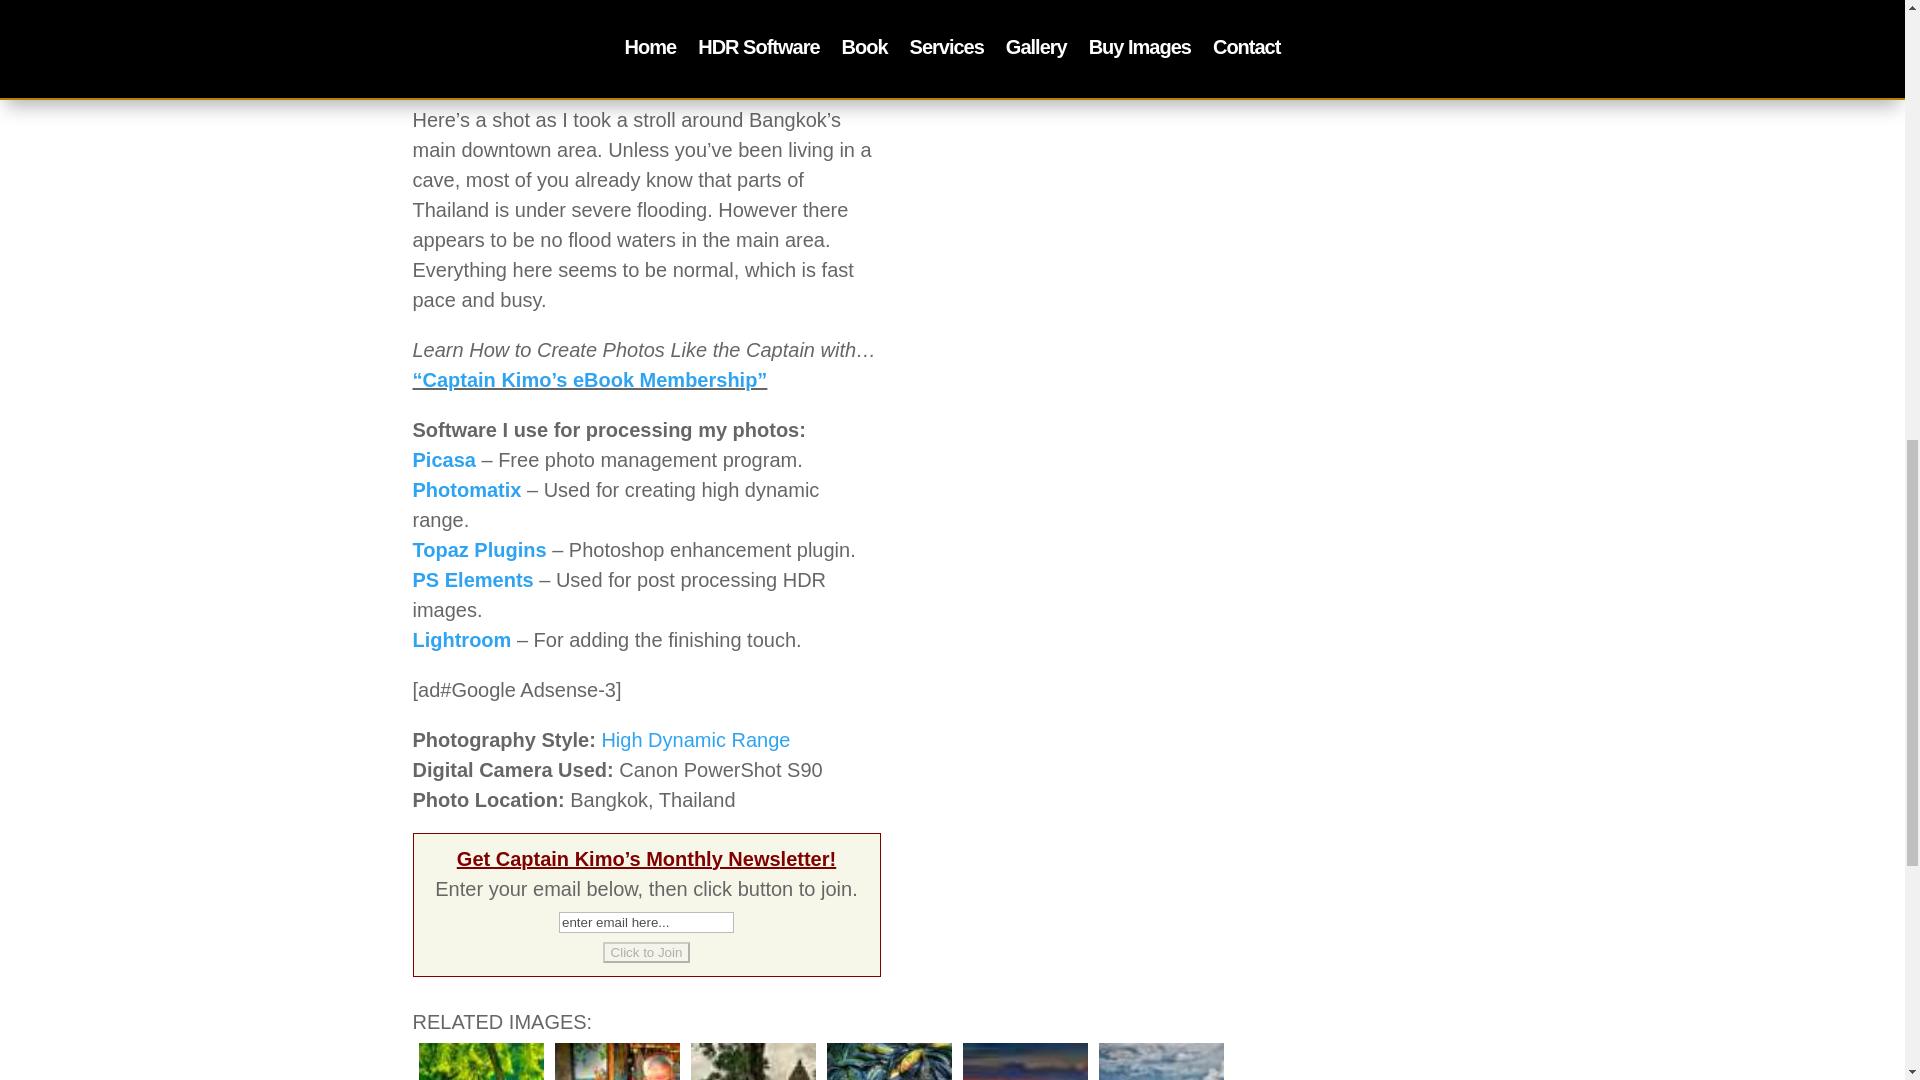  Describe the element at coordinates (1160, 1058) in the screenshot. I see `Coral Island Tour Boats - Phuket, Thailand` at that location.